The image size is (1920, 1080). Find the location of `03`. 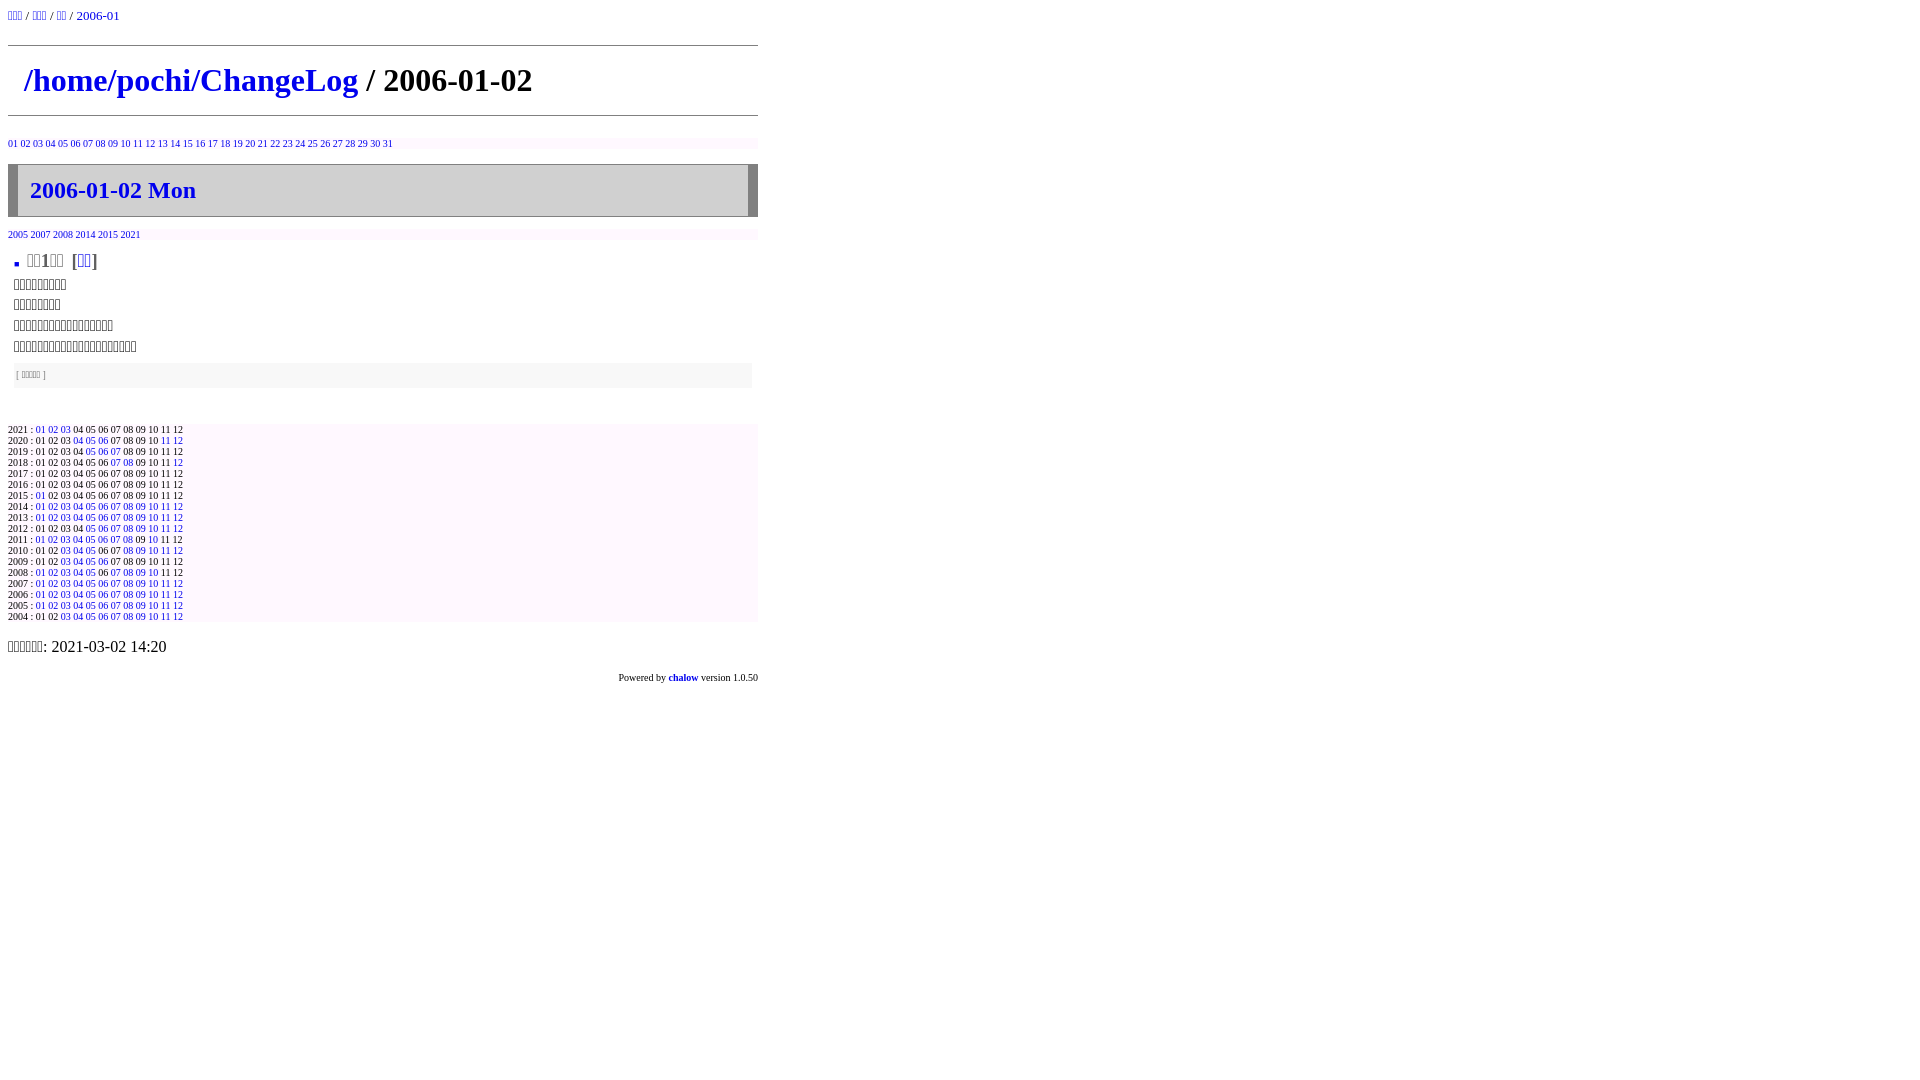

03 is located at coordinates (66, 550).